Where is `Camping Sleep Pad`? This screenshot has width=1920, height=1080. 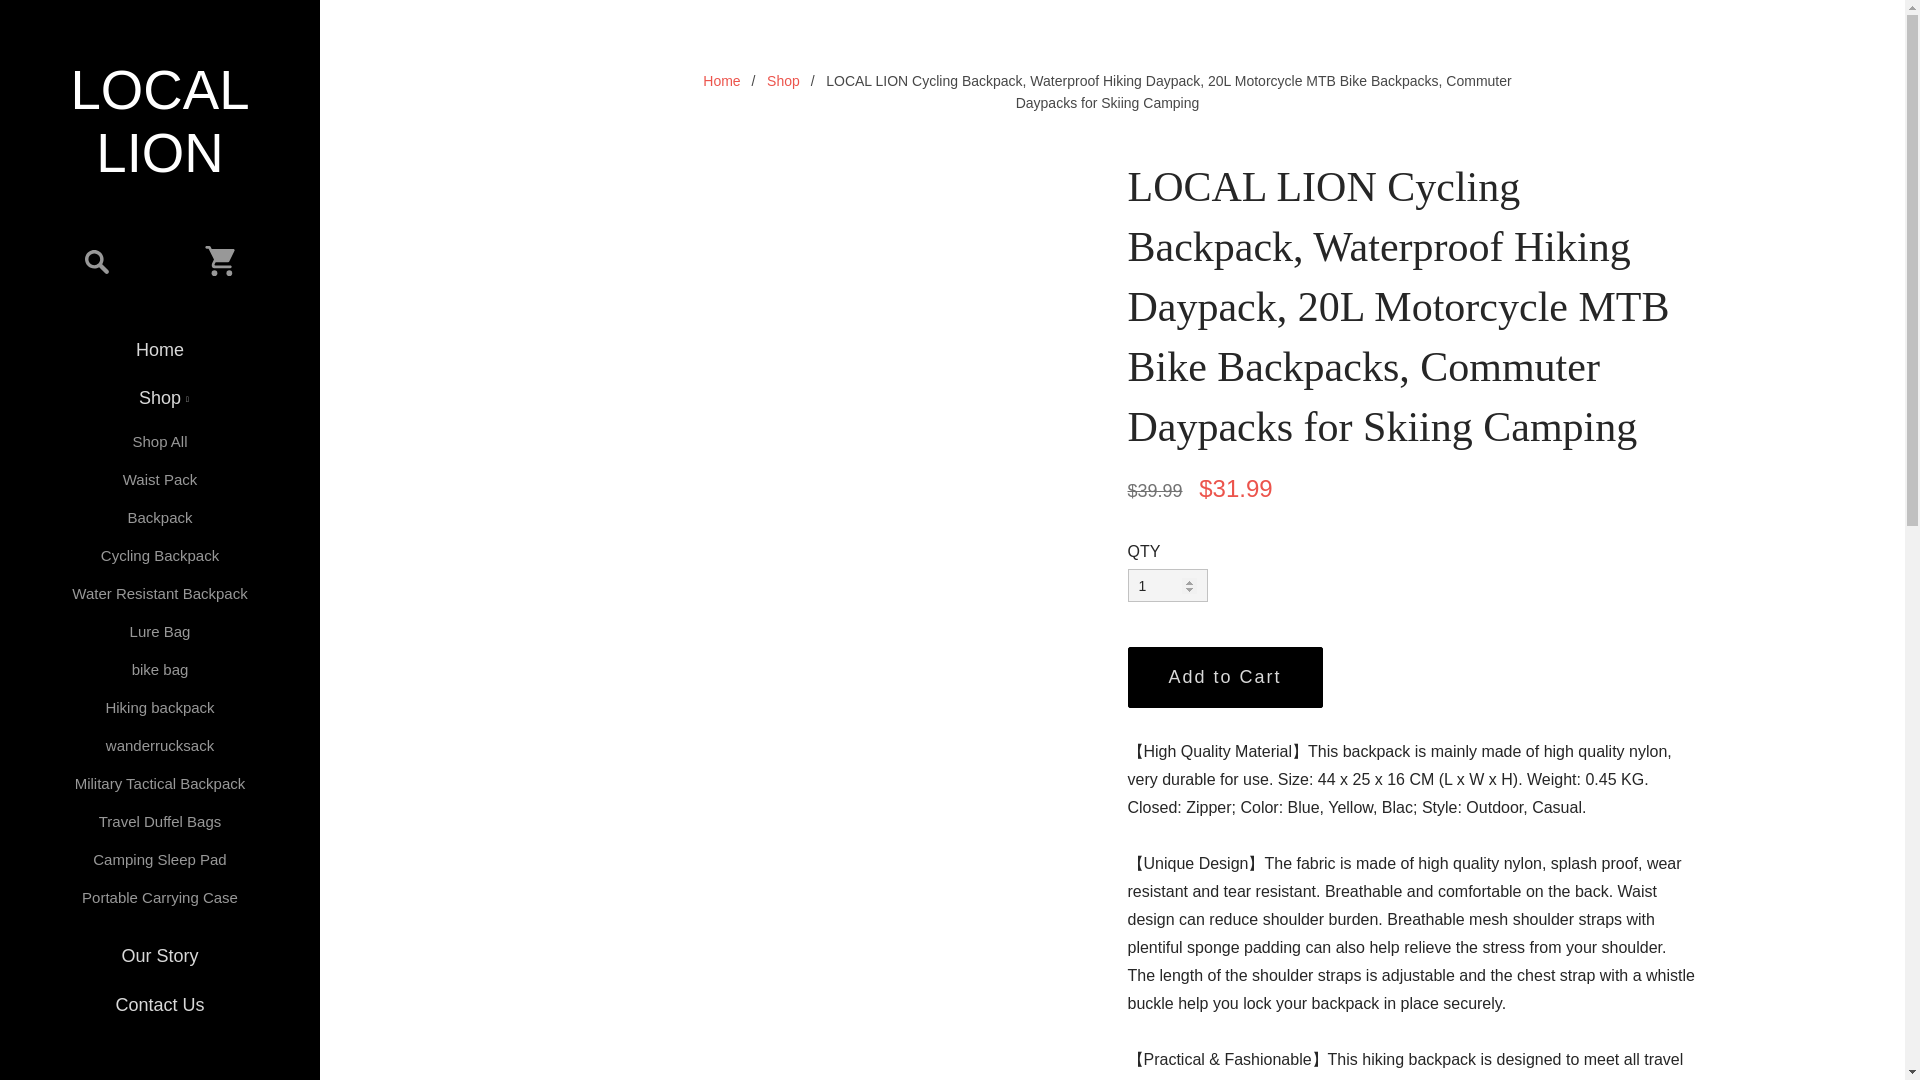 Camping Sleep Pad is located at coordinates (159, 860).